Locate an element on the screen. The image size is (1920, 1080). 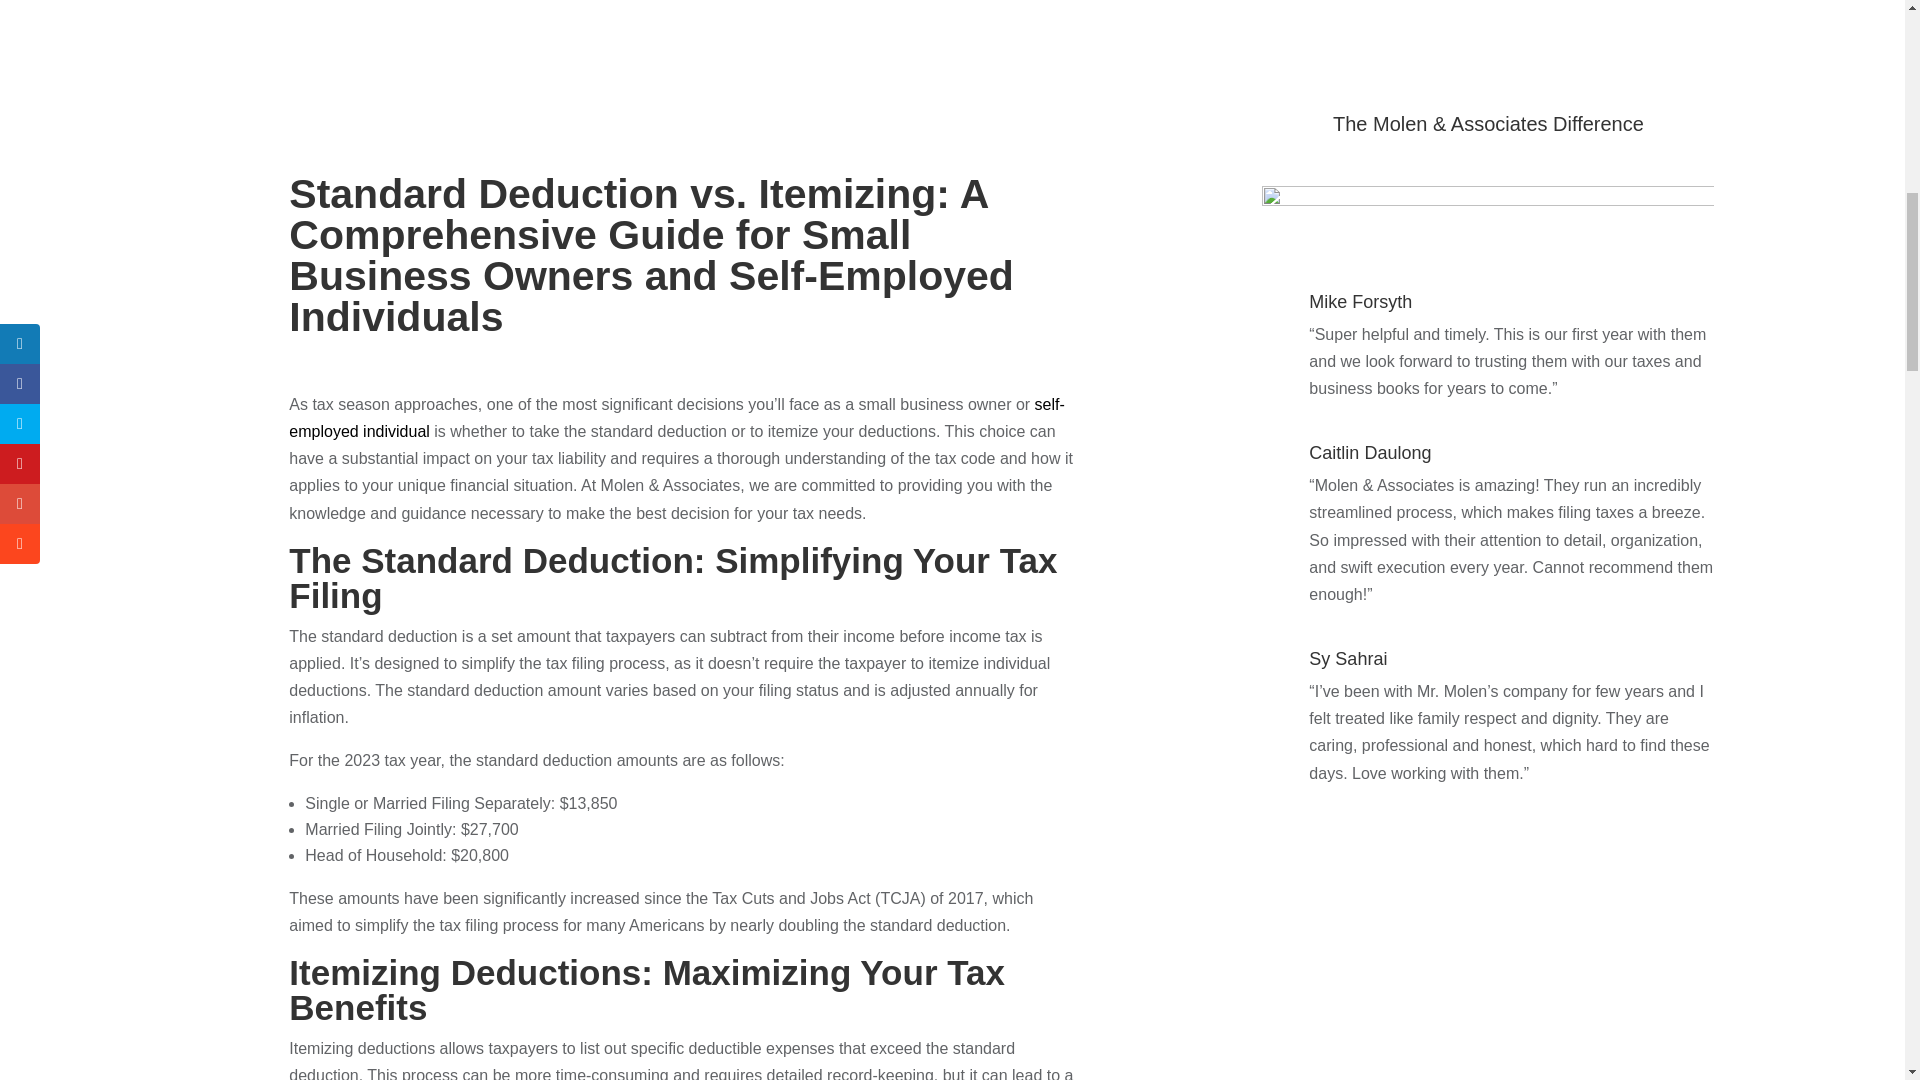
logo is located at coordinates (1488, 218).